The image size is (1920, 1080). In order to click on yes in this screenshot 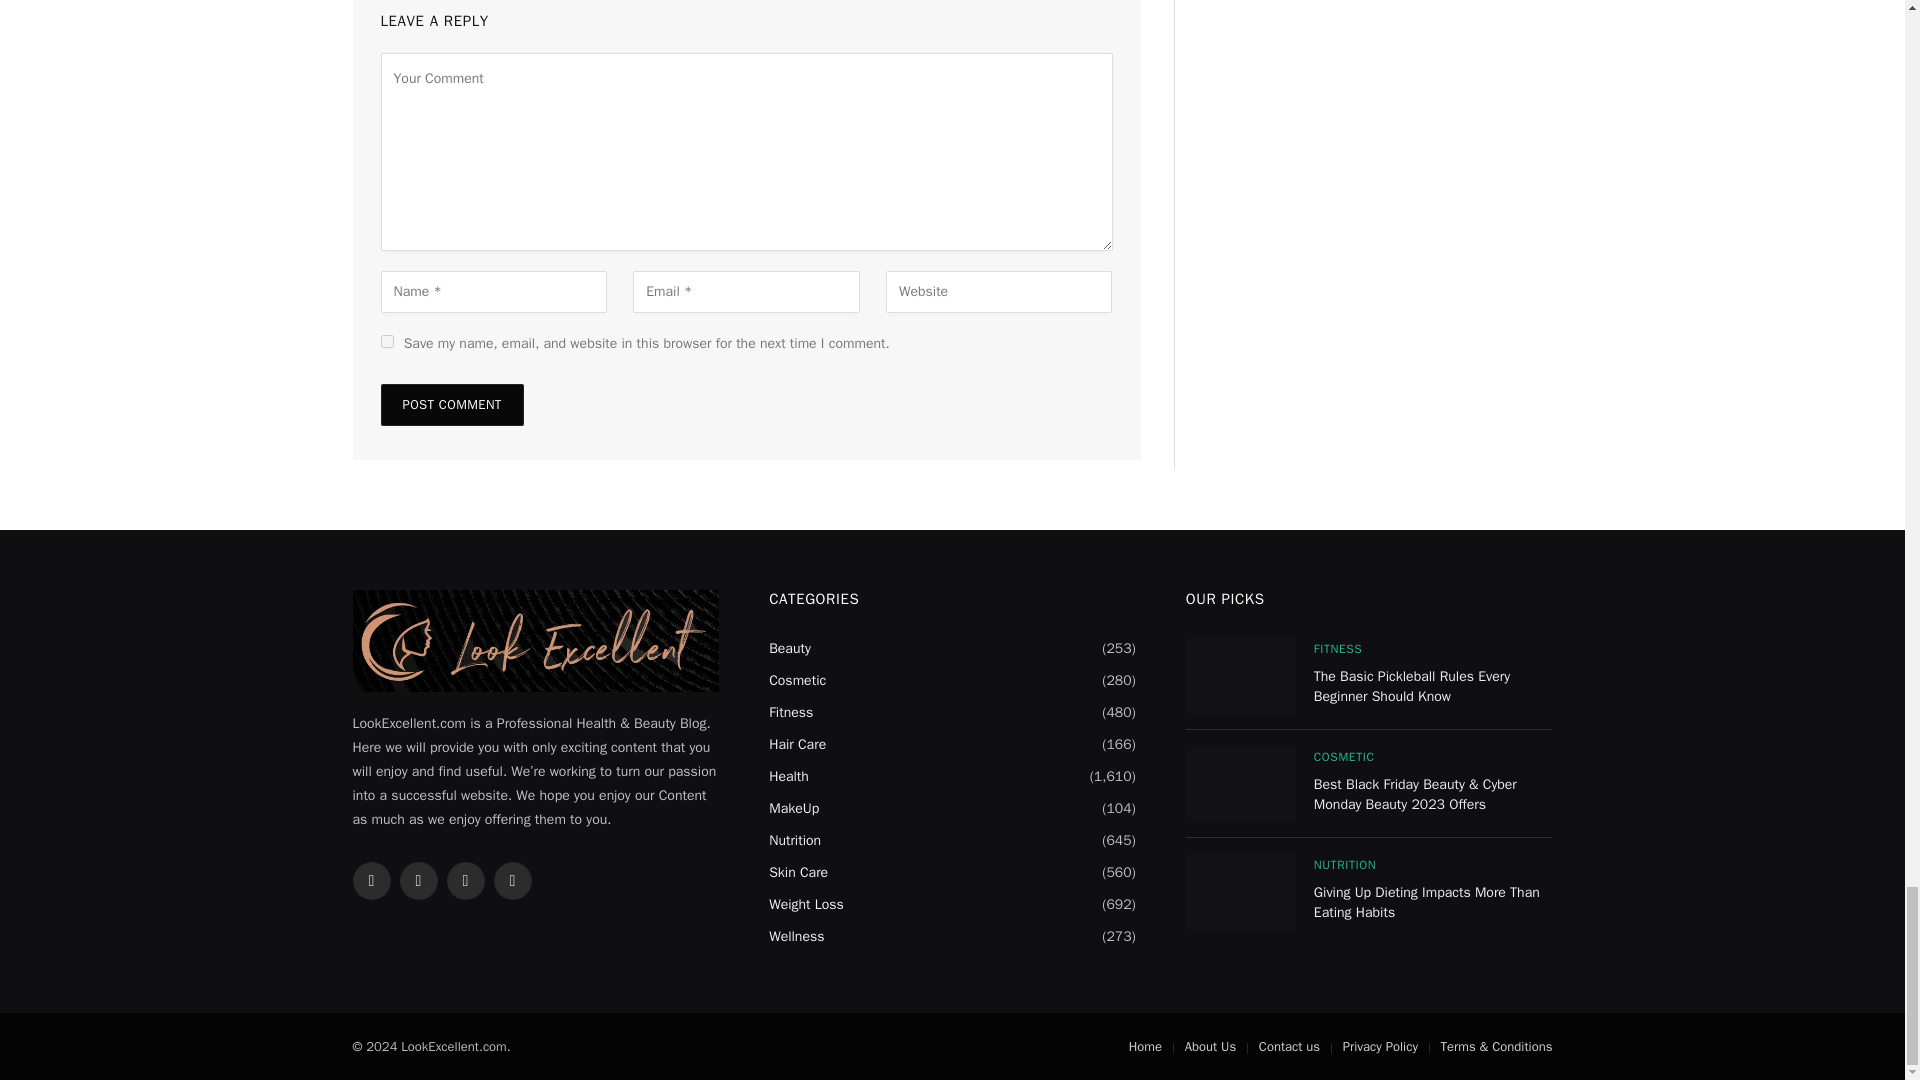, I will do `click(386, 340)`.